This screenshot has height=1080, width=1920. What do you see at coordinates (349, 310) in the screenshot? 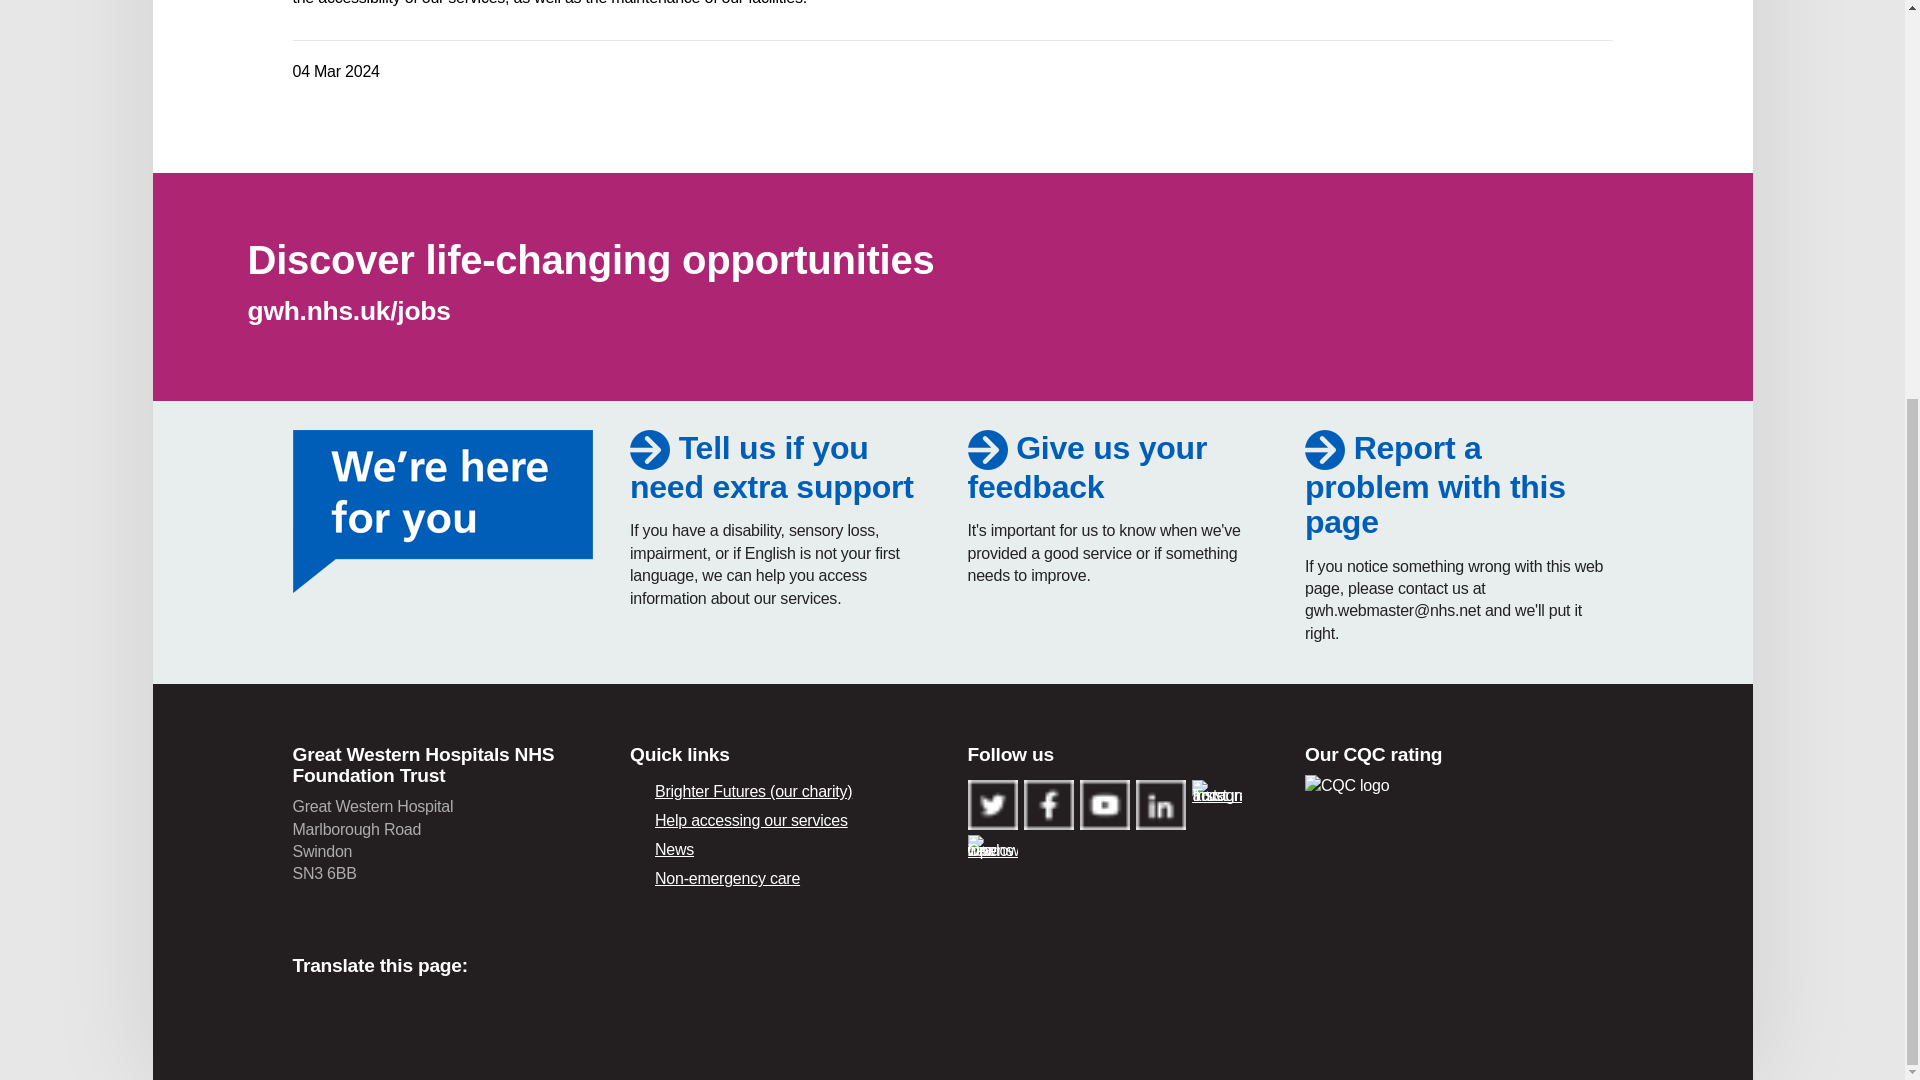
I see `Discover Great Opportunities` at bounding box center [349, 310].